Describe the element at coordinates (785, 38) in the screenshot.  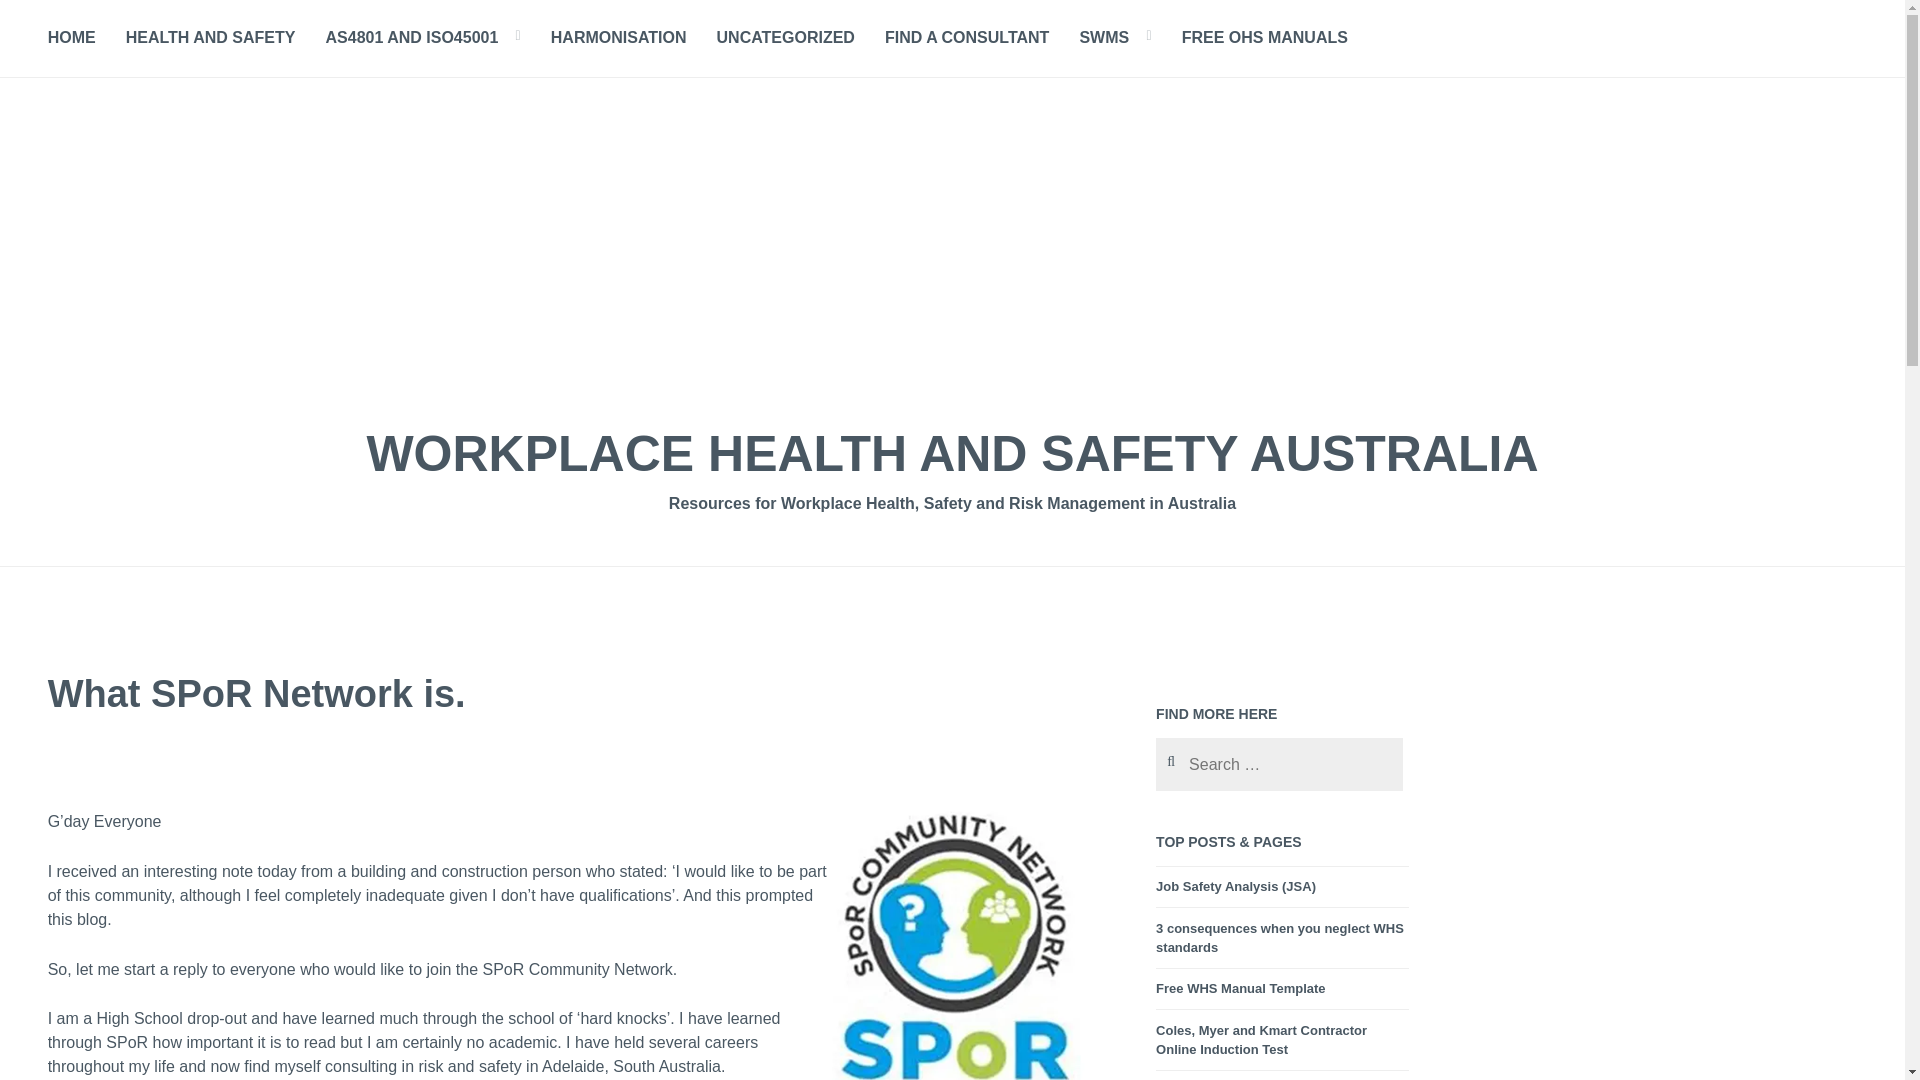
I see `UNCATEGORIZED` at that location.